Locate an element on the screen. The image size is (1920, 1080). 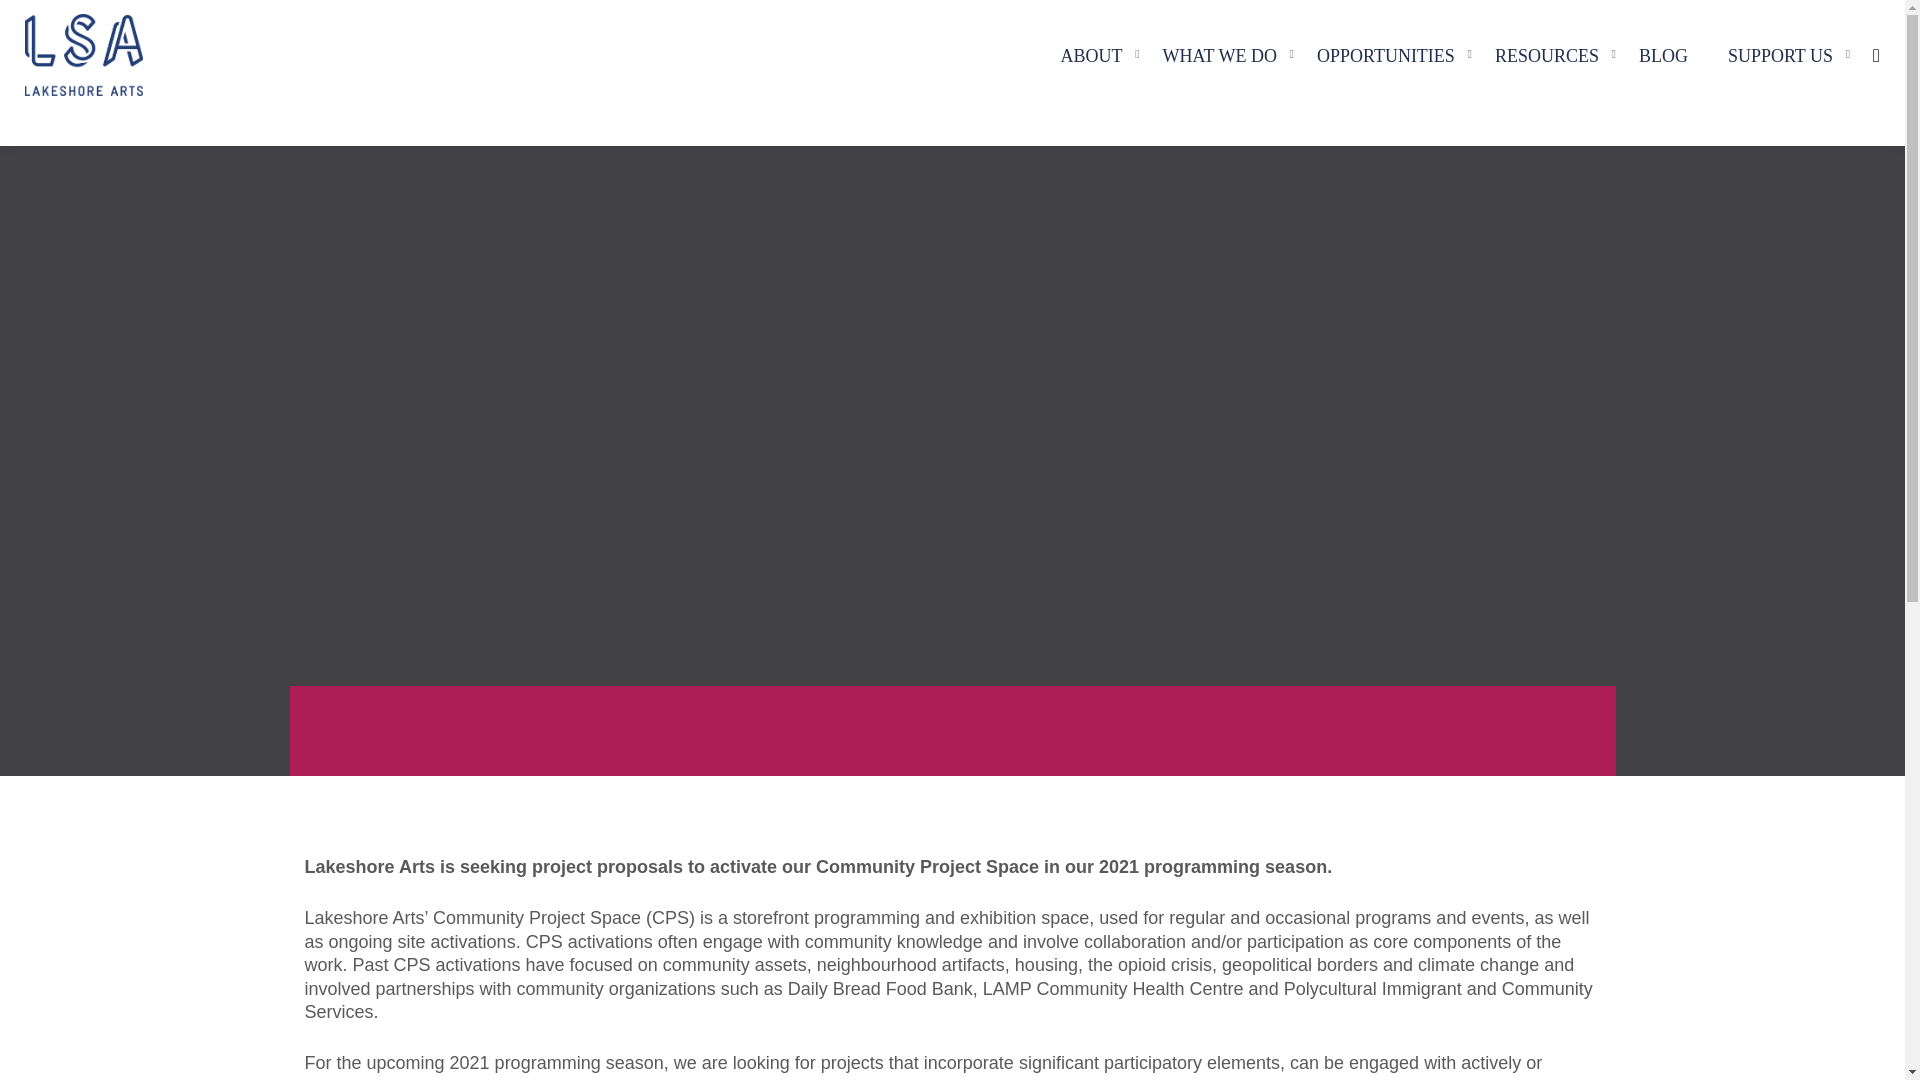
BLOG is located at coordinates (1663, 54).